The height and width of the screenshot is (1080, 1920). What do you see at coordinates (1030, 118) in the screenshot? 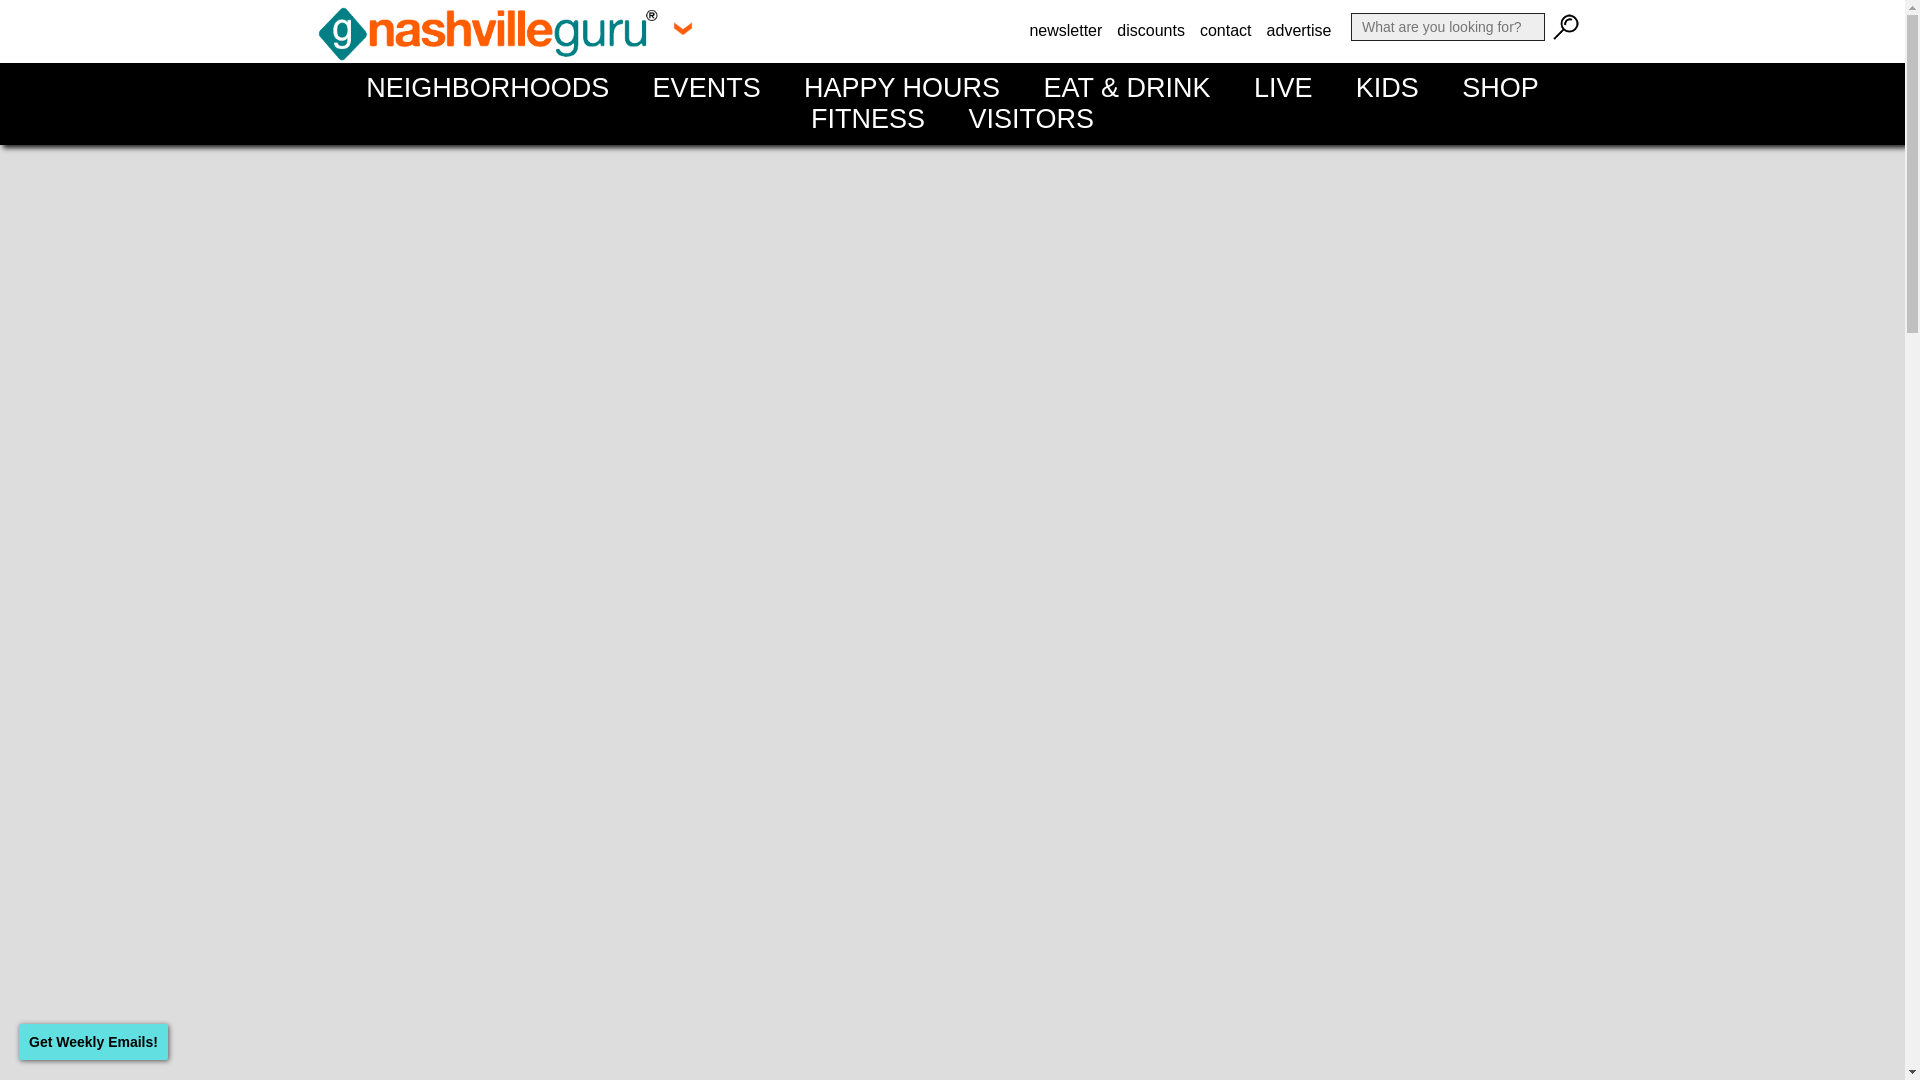
I see `VISITORS` at bounding box center [1030, 118].